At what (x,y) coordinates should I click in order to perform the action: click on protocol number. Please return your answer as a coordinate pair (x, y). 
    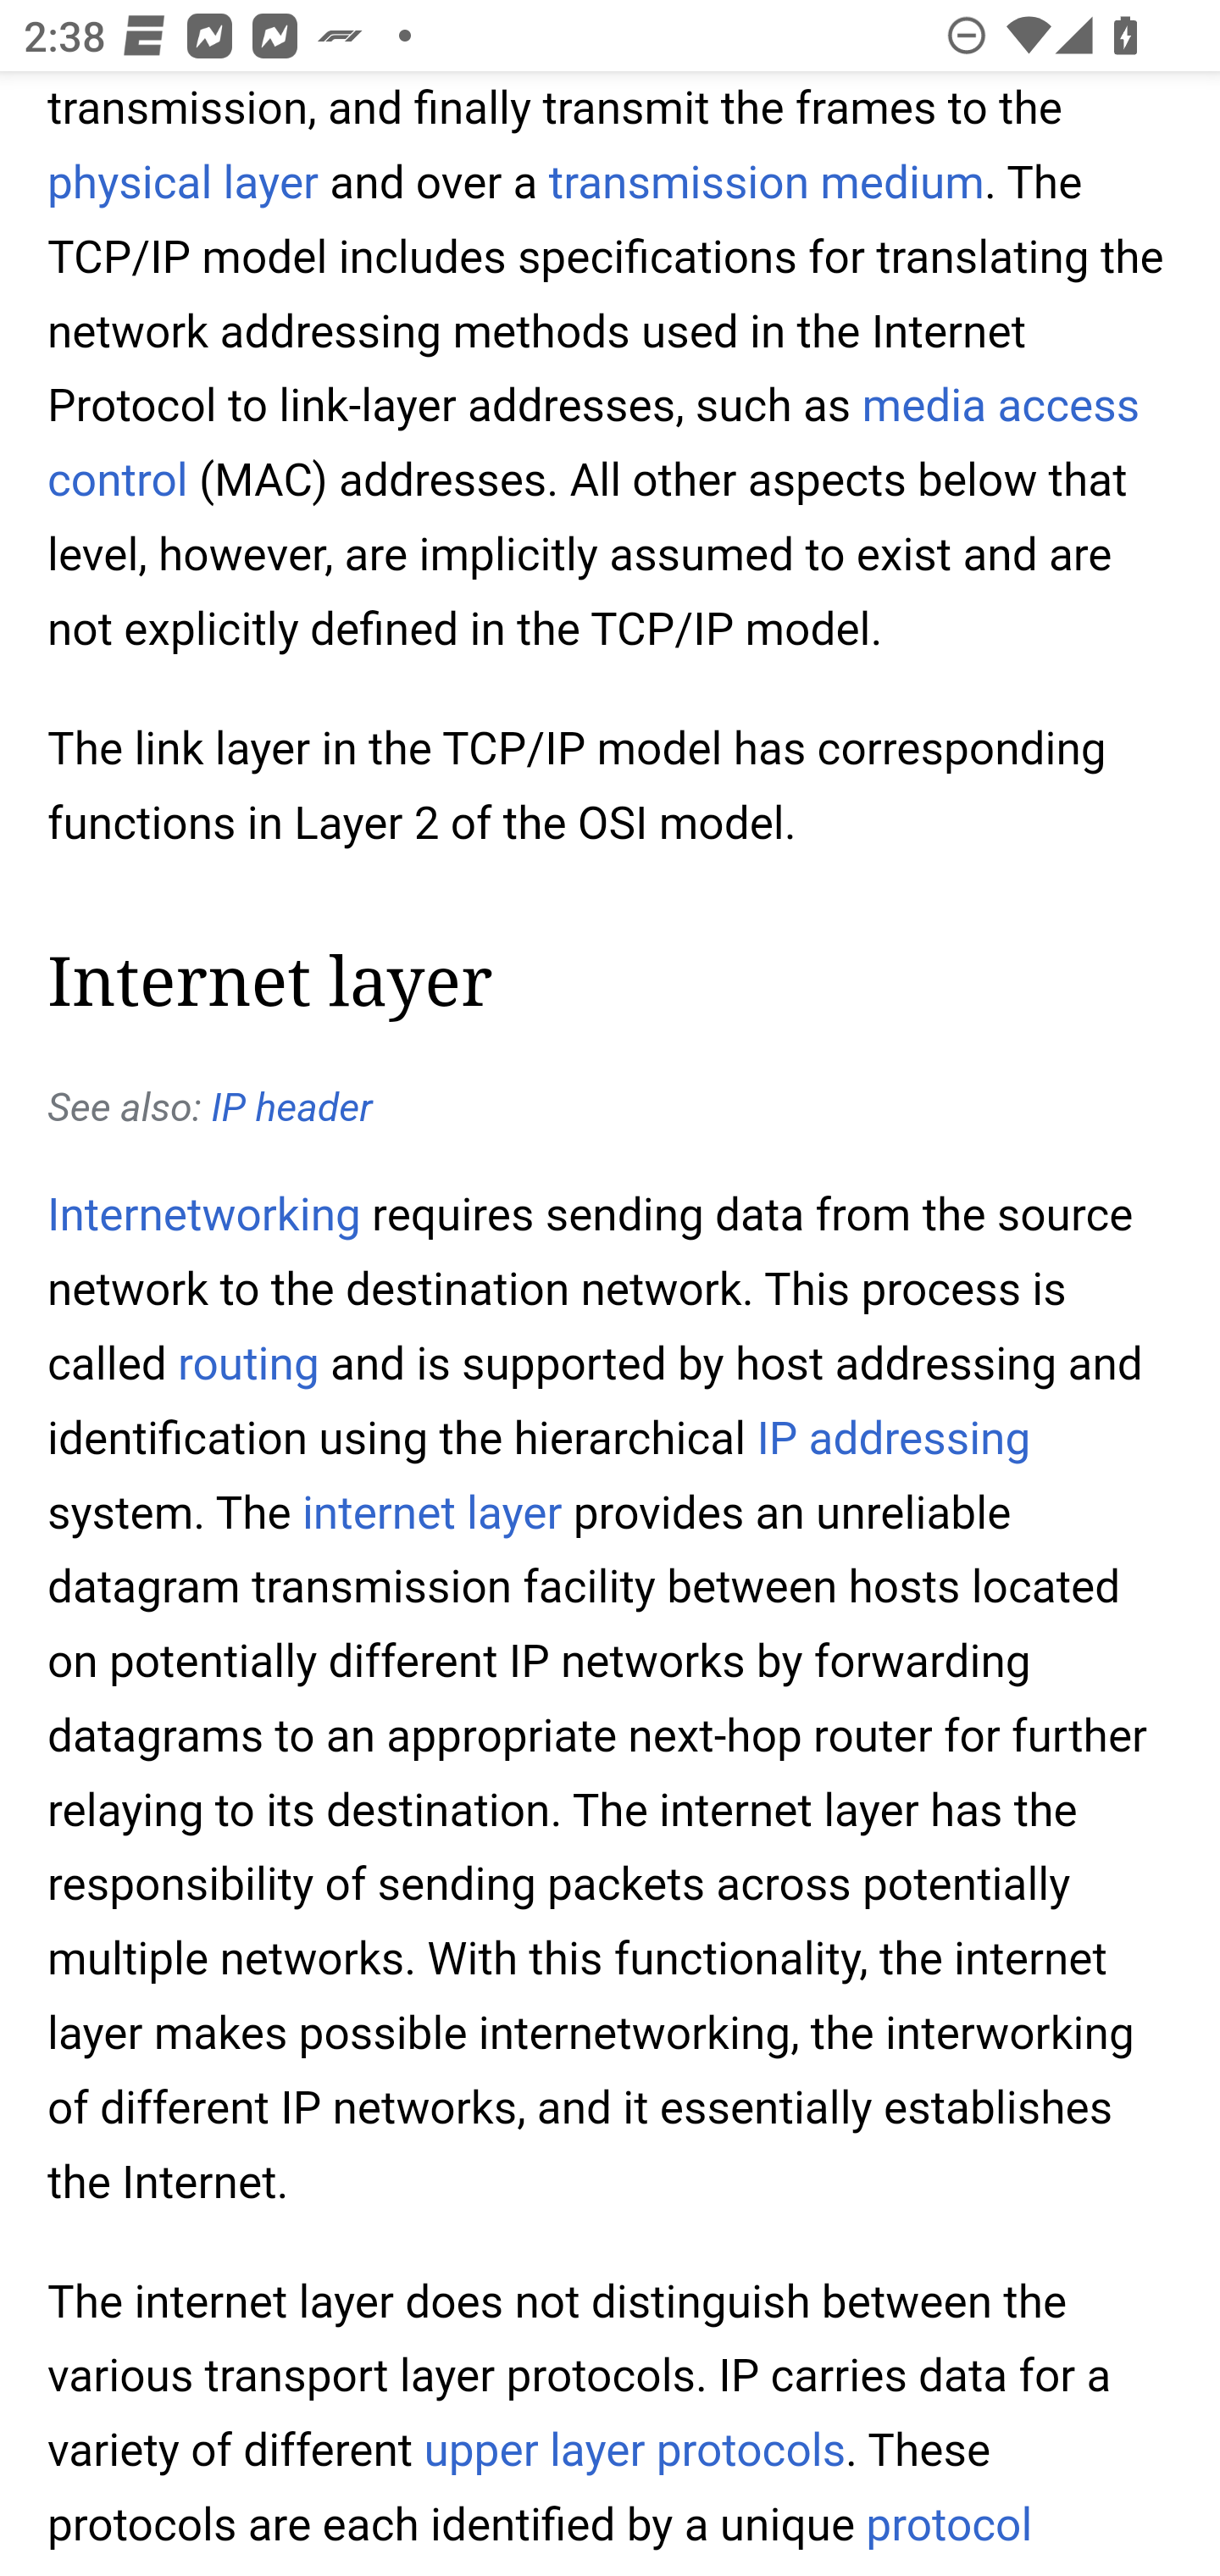
    Looking at the image, I should click on (541, 2537).